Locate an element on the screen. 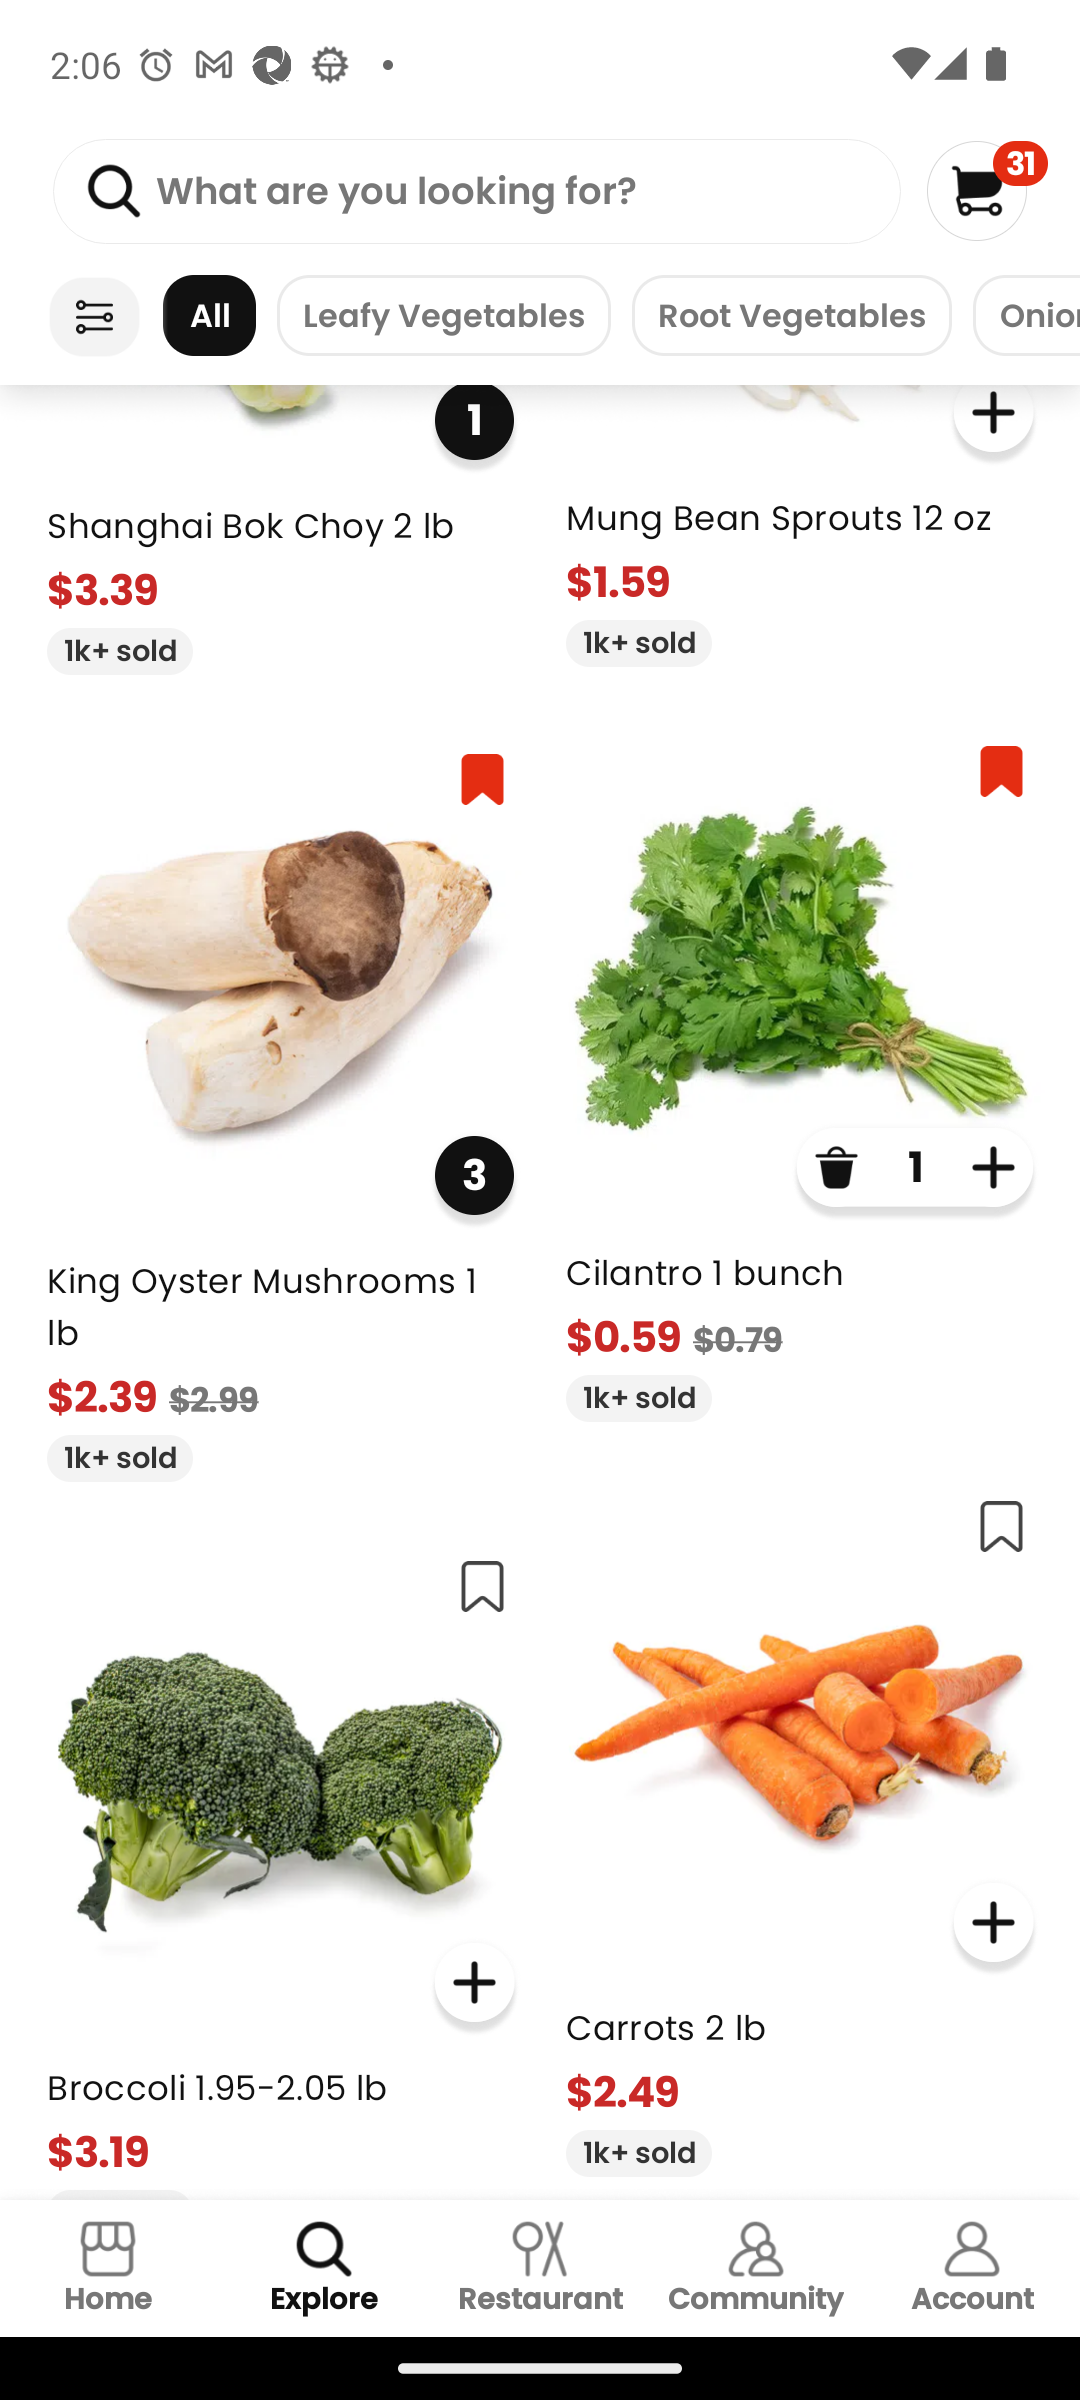 The image size is (1080, 2400). Broccoli 1.95-2.05 lb $3.19 1k+ sold is located at coordinates (280, 1866).